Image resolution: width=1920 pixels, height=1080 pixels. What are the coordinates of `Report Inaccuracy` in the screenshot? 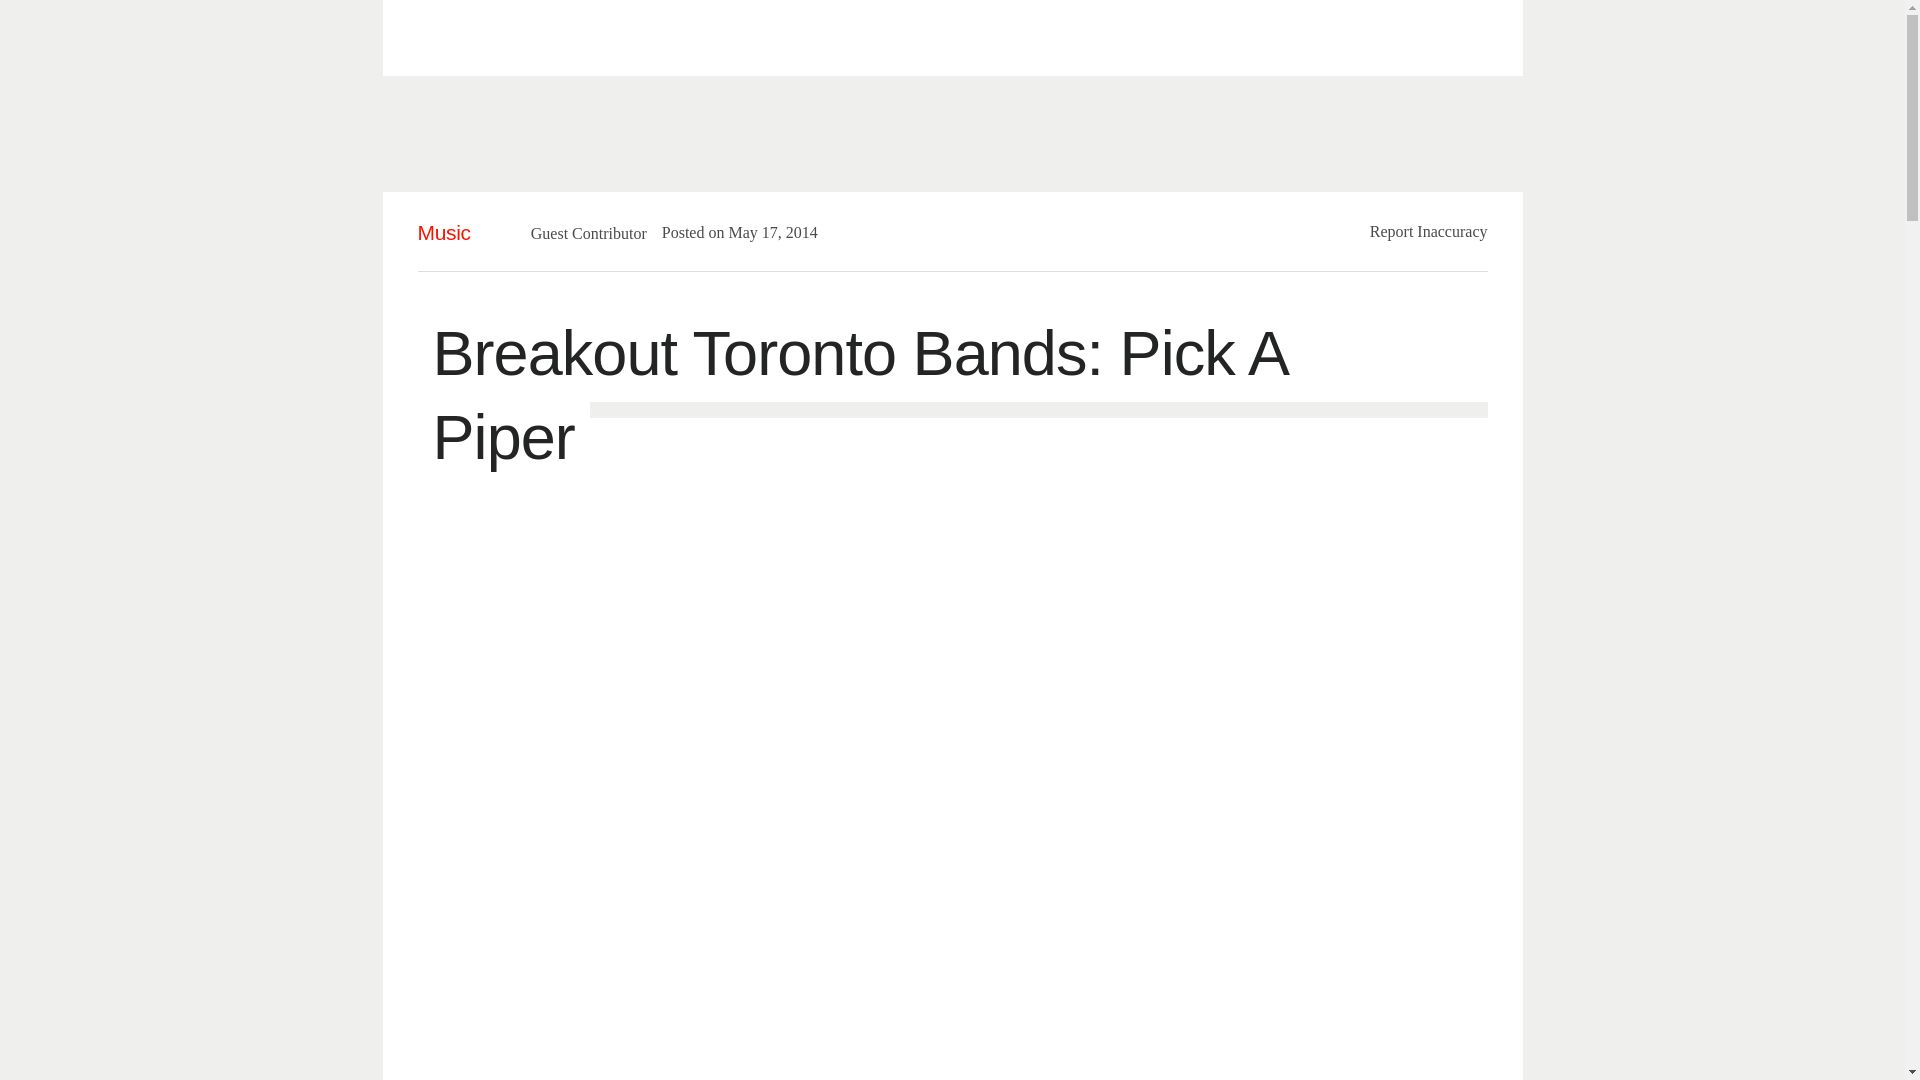 It's located at (1429, 230).